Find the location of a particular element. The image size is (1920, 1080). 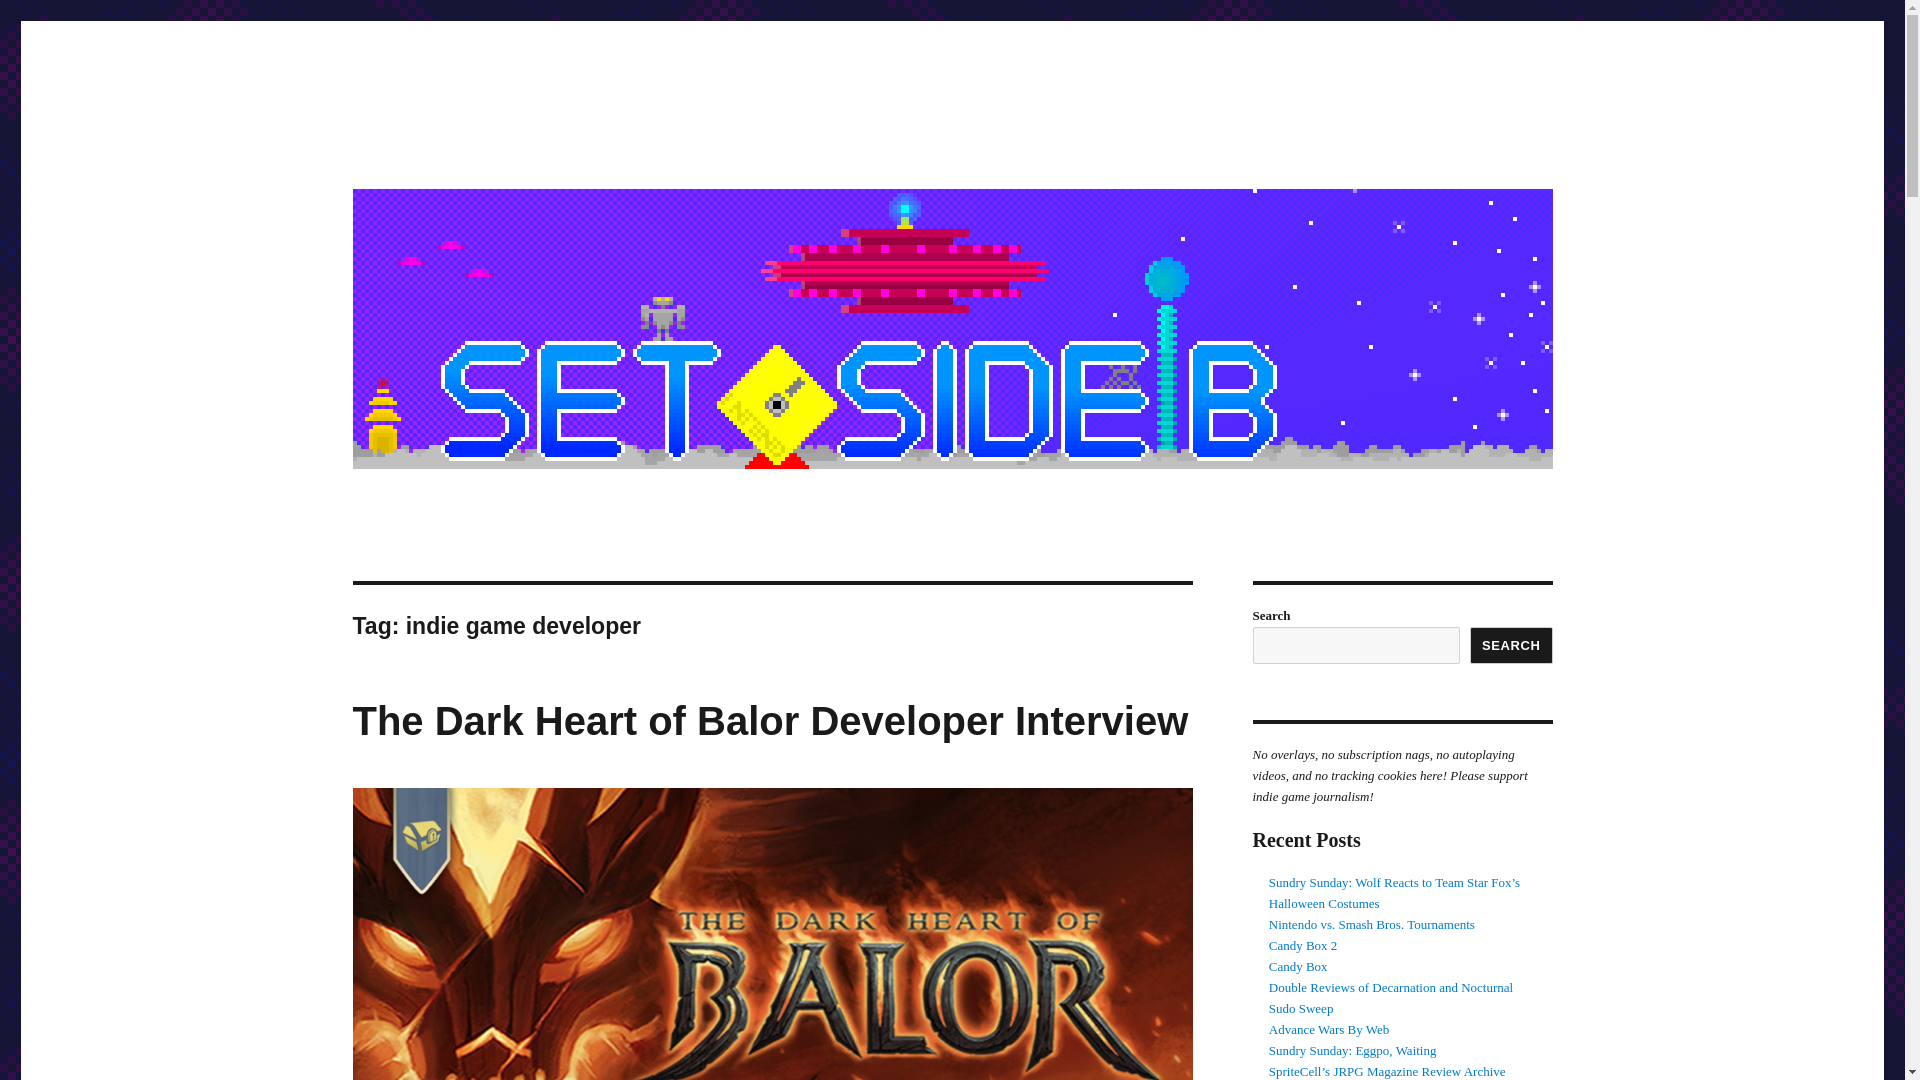

Nintendo vs. Smash Bros. Tournaments is located at coordinates (1372, 924).